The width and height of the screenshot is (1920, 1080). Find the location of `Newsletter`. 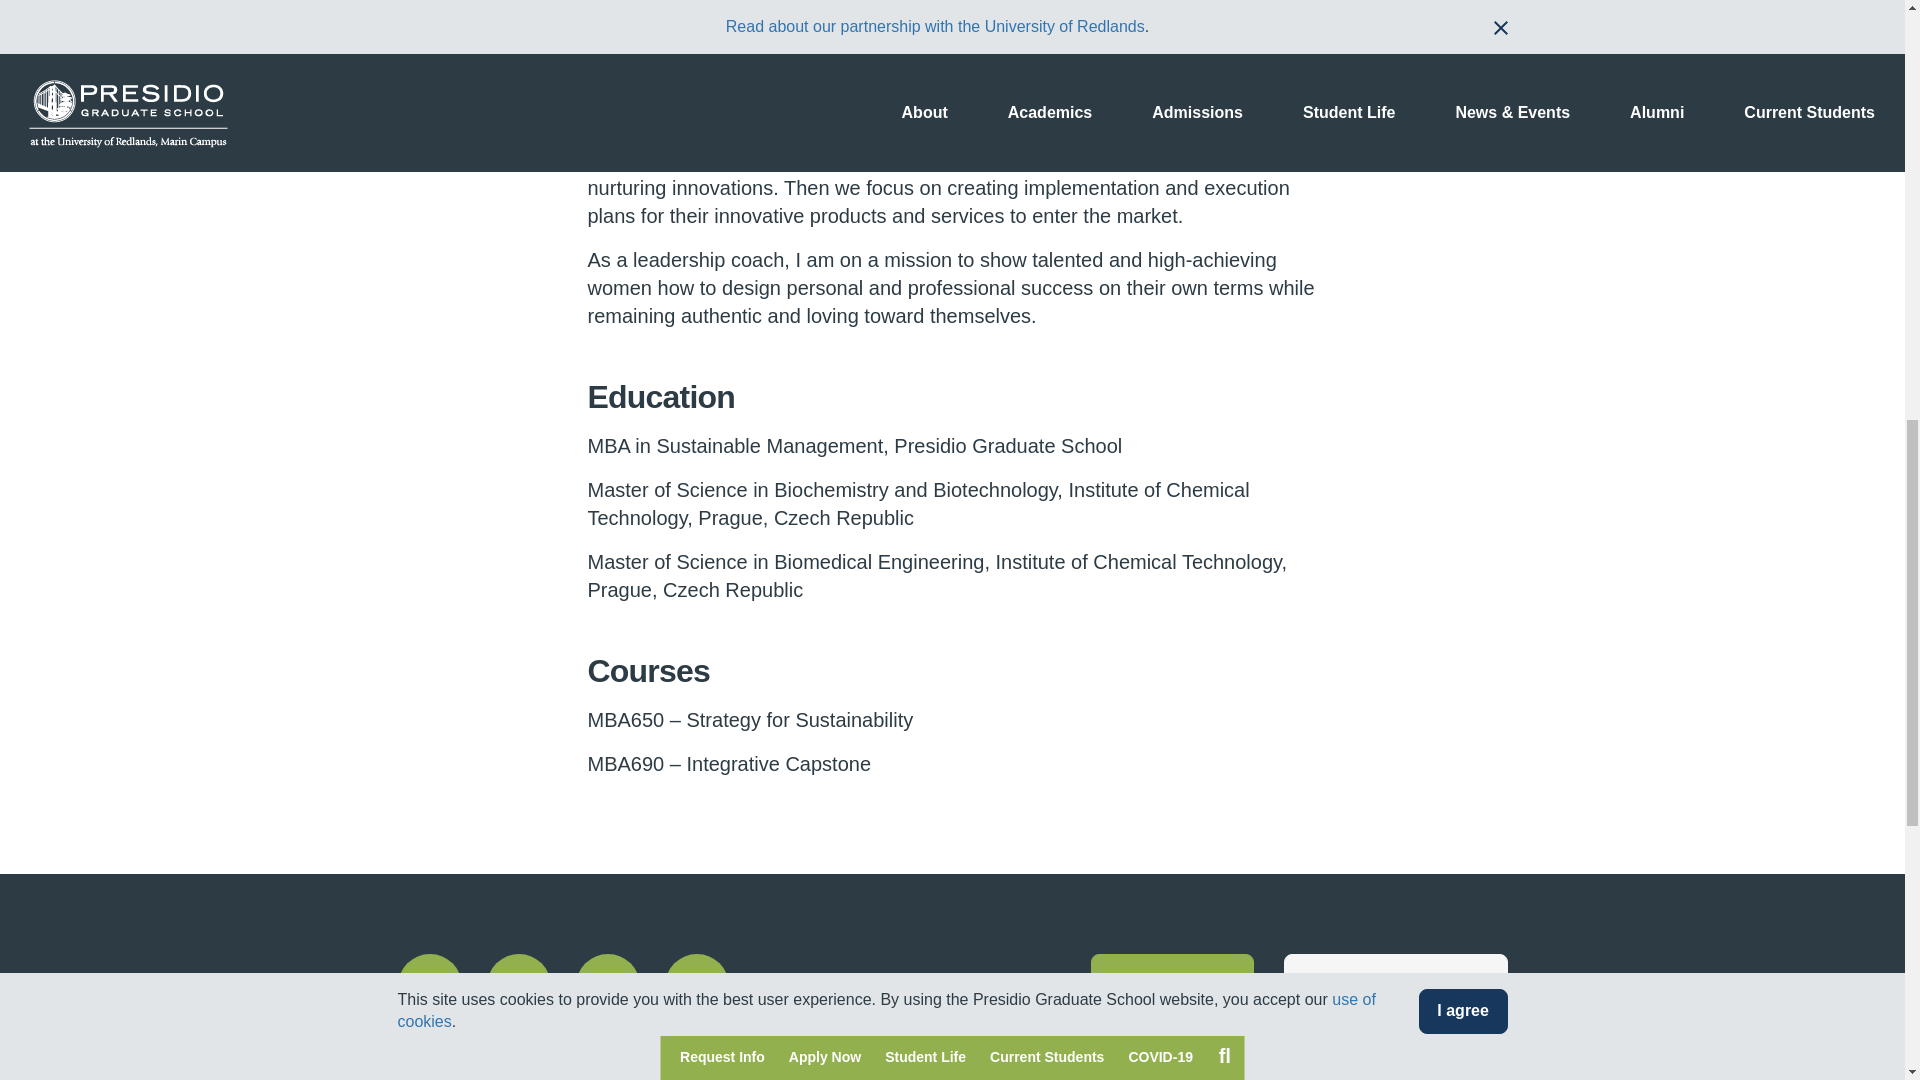

Newsletter is located at coordinates (1172, 986).